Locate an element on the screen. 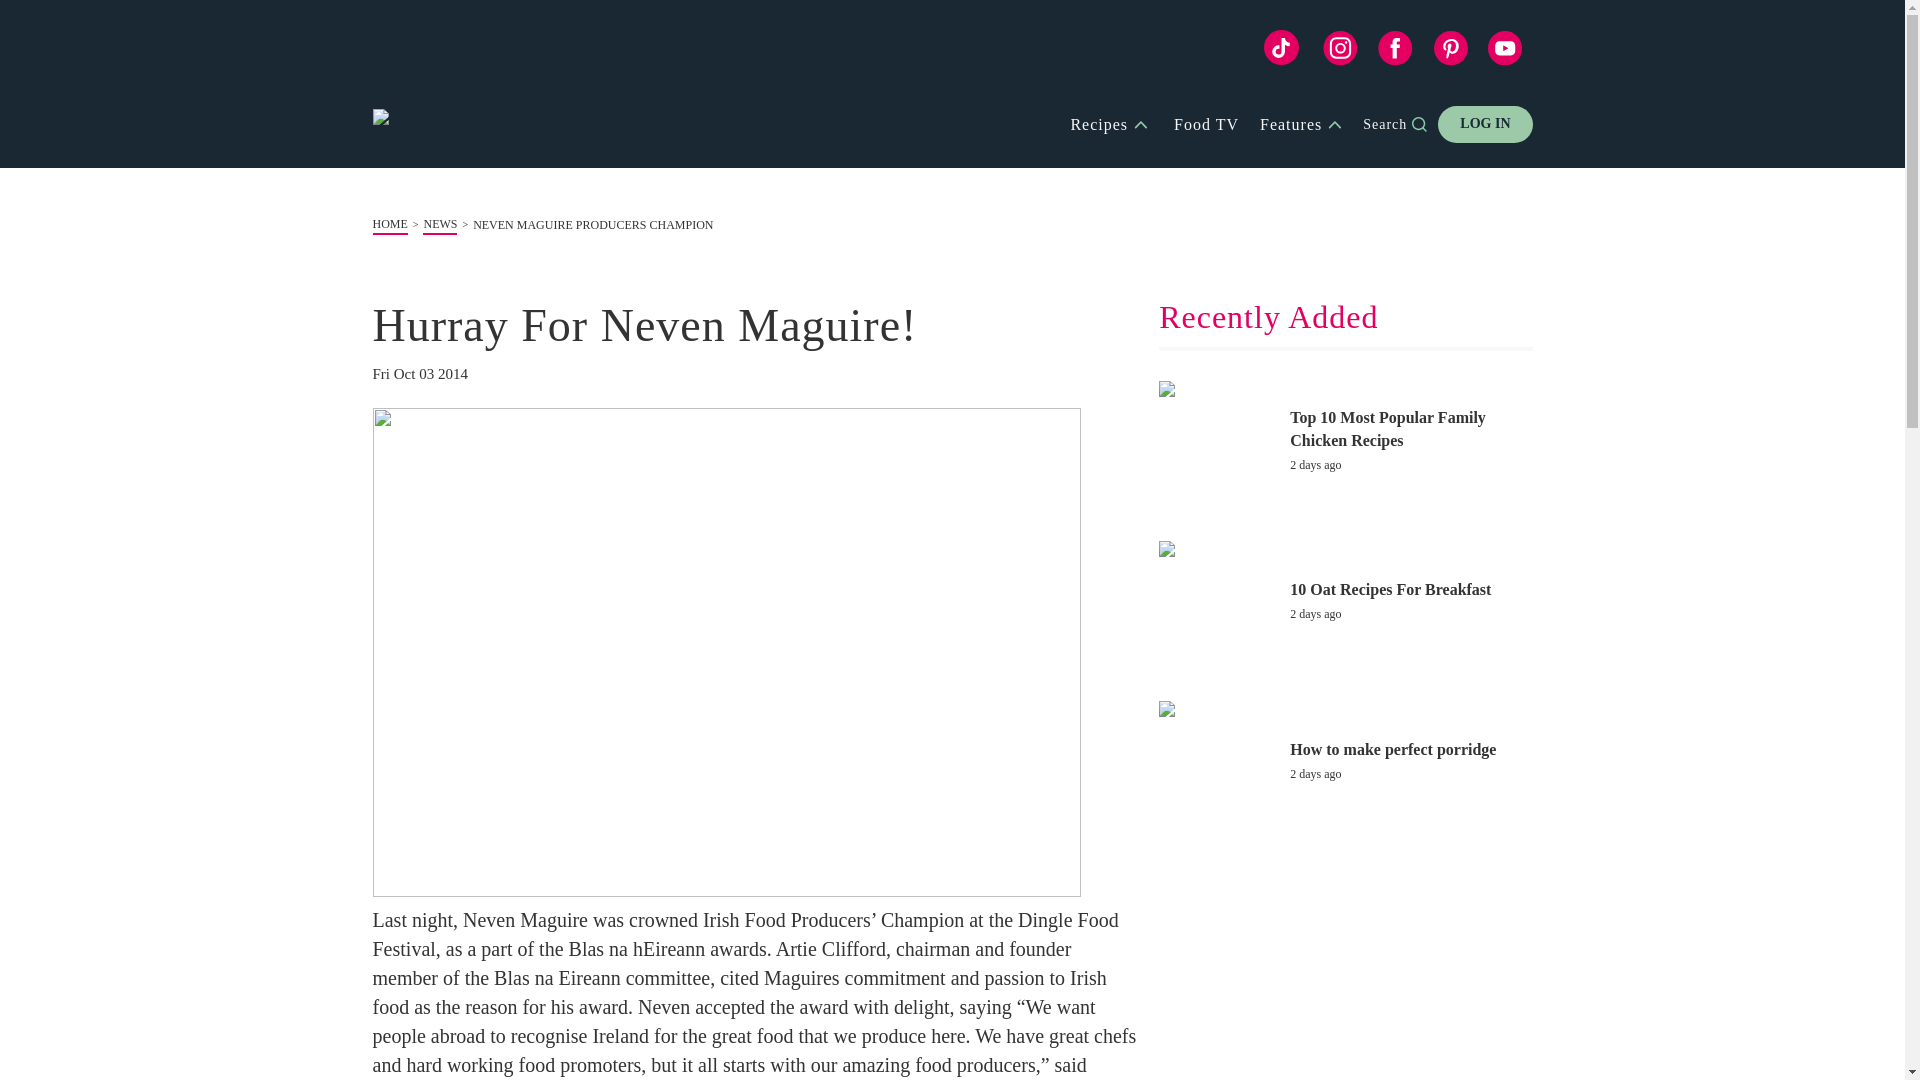 This screenshot has width=1920, height=1080. NEVEN MAGUIRE PRODUCERS CHAMPION is located at coordinates (592, 226).